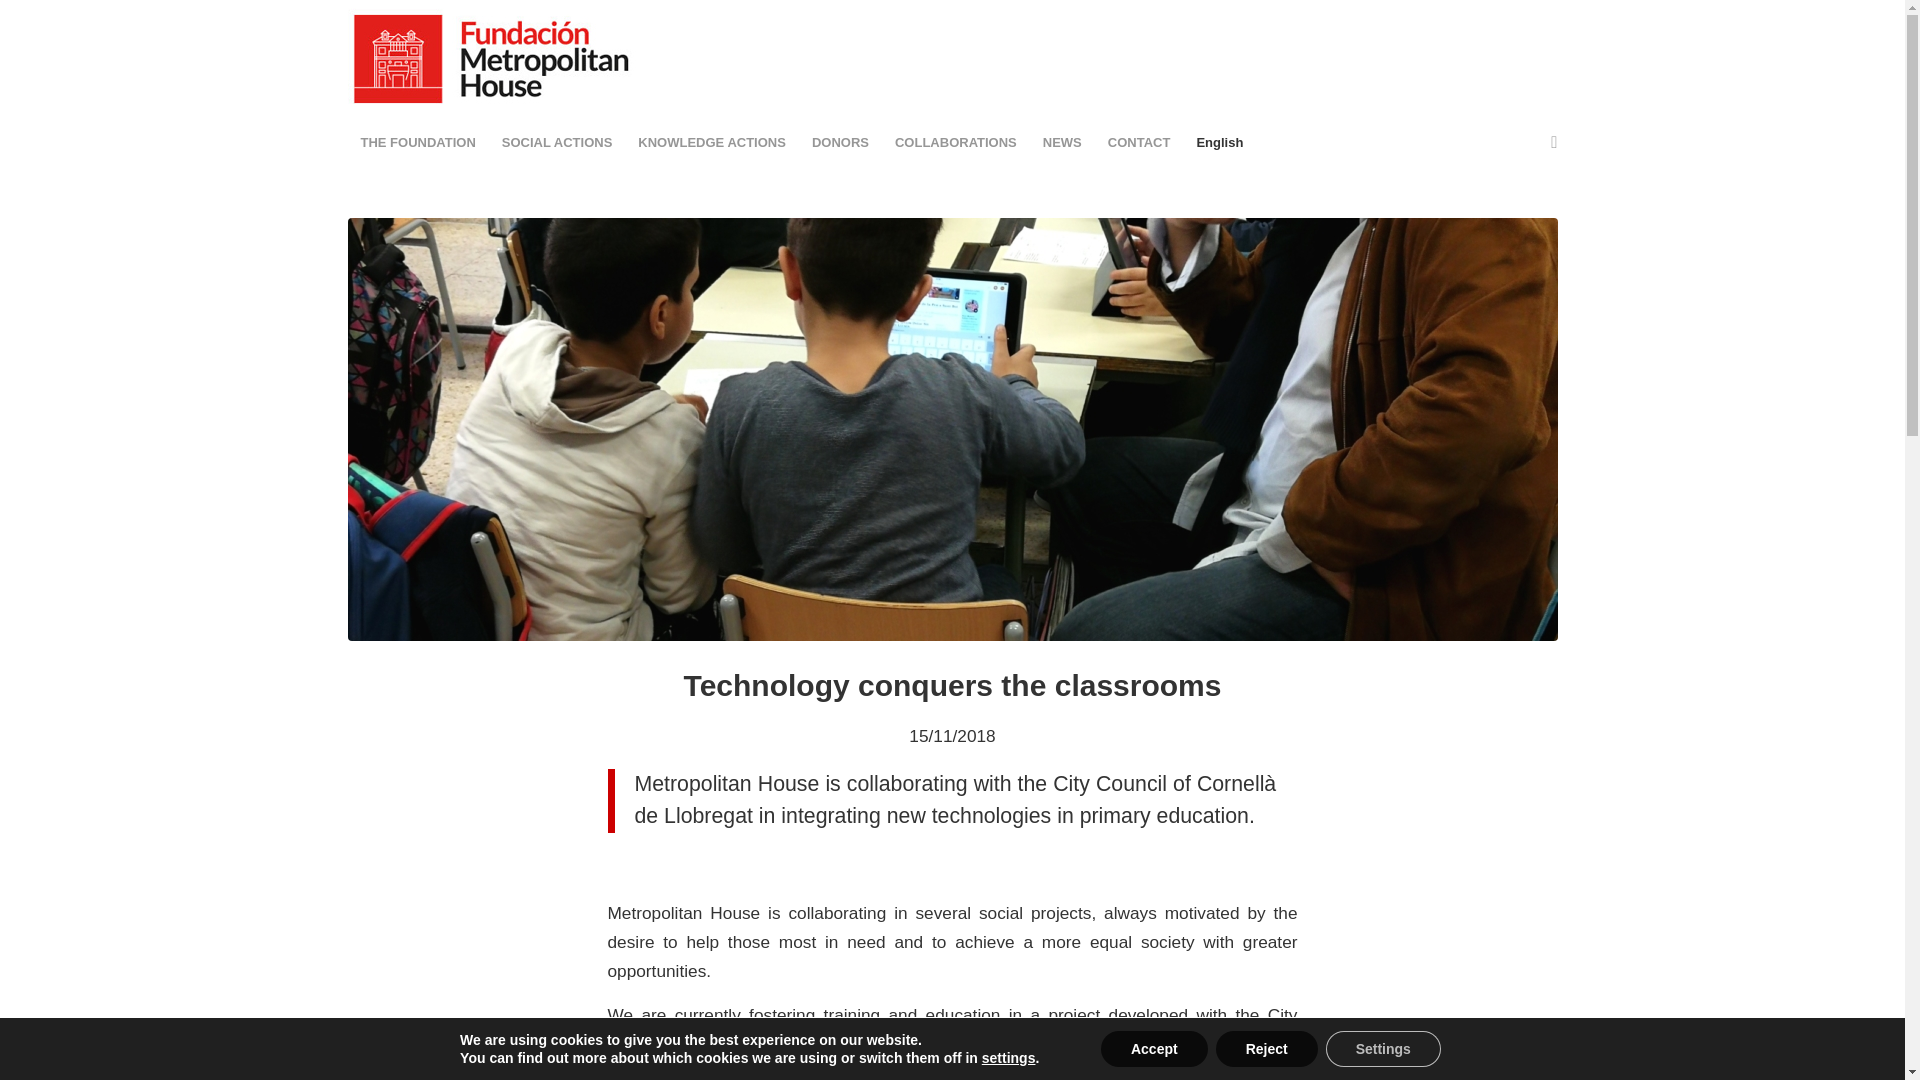  I want to click on NEWS, so click(1062, 142).